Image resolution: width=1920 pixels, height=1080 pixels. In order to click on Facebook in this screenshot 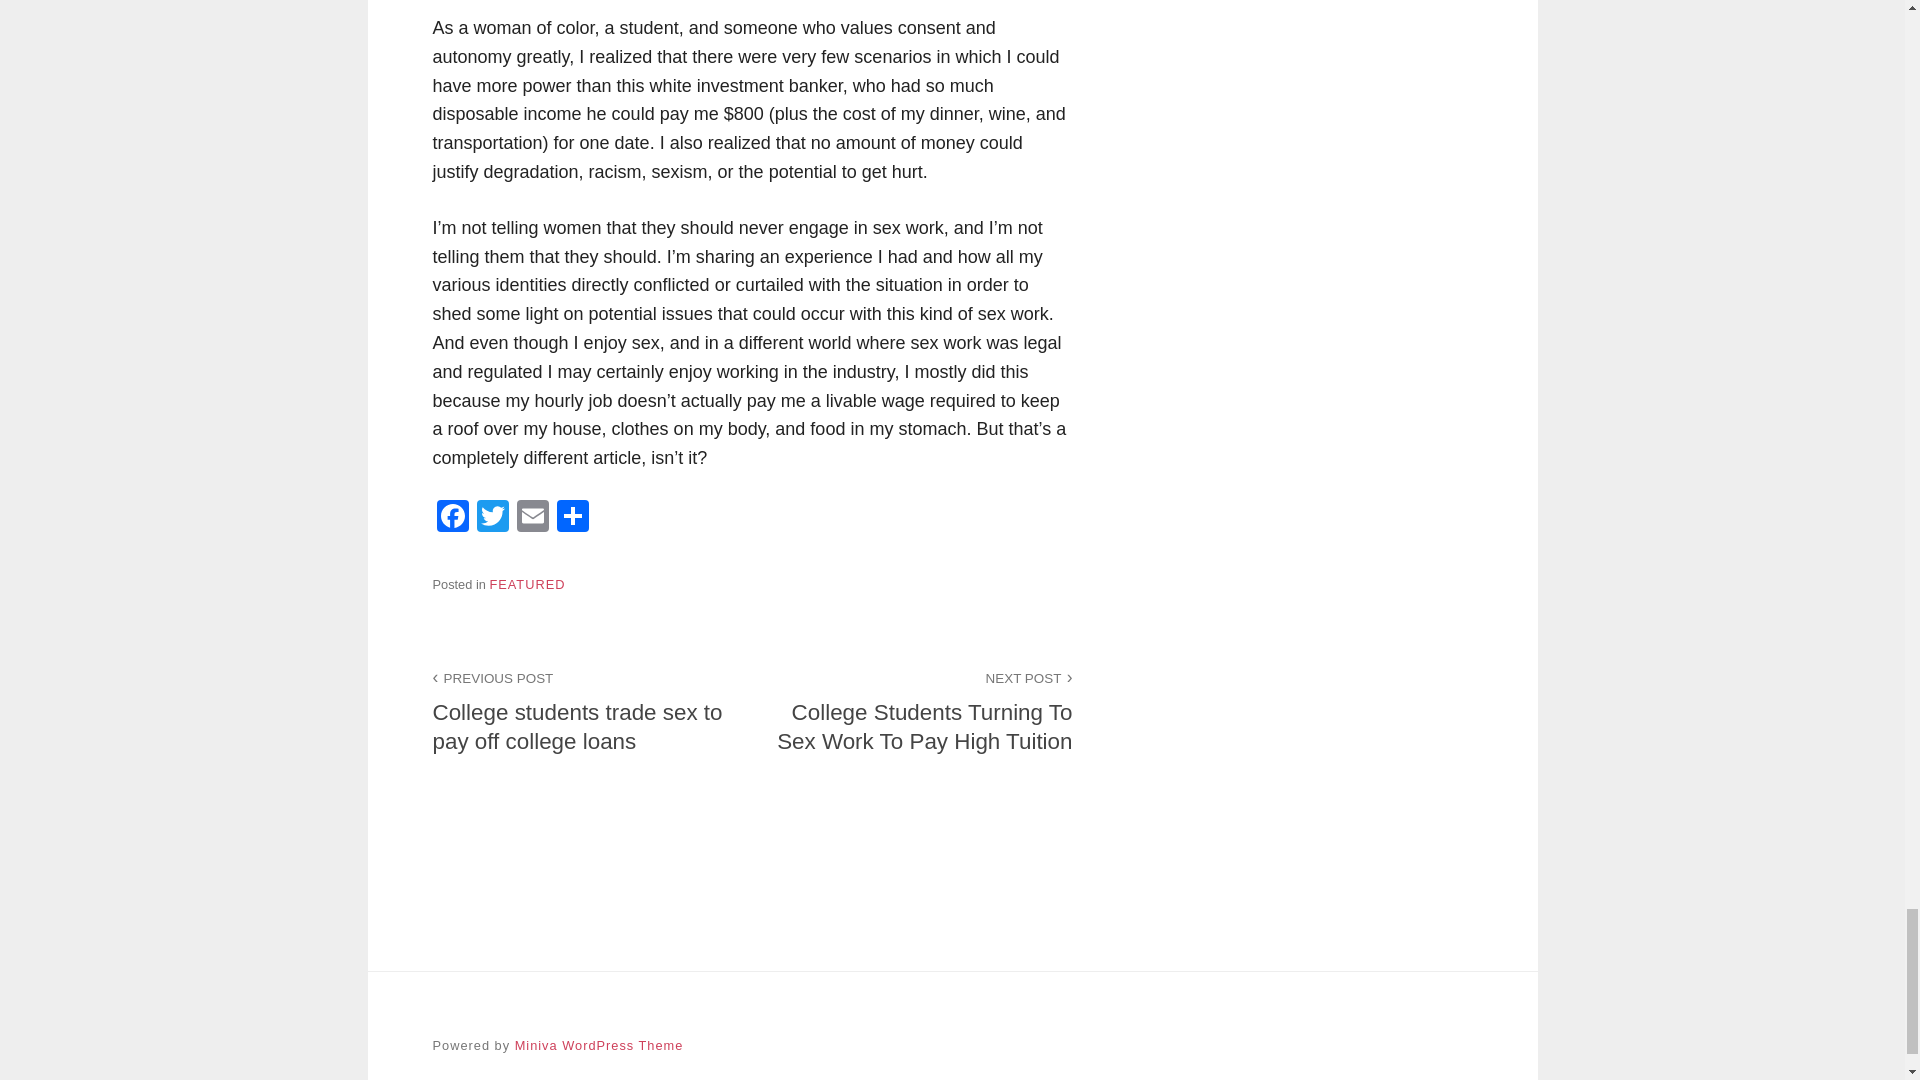, I will do `click(452, 518)`.